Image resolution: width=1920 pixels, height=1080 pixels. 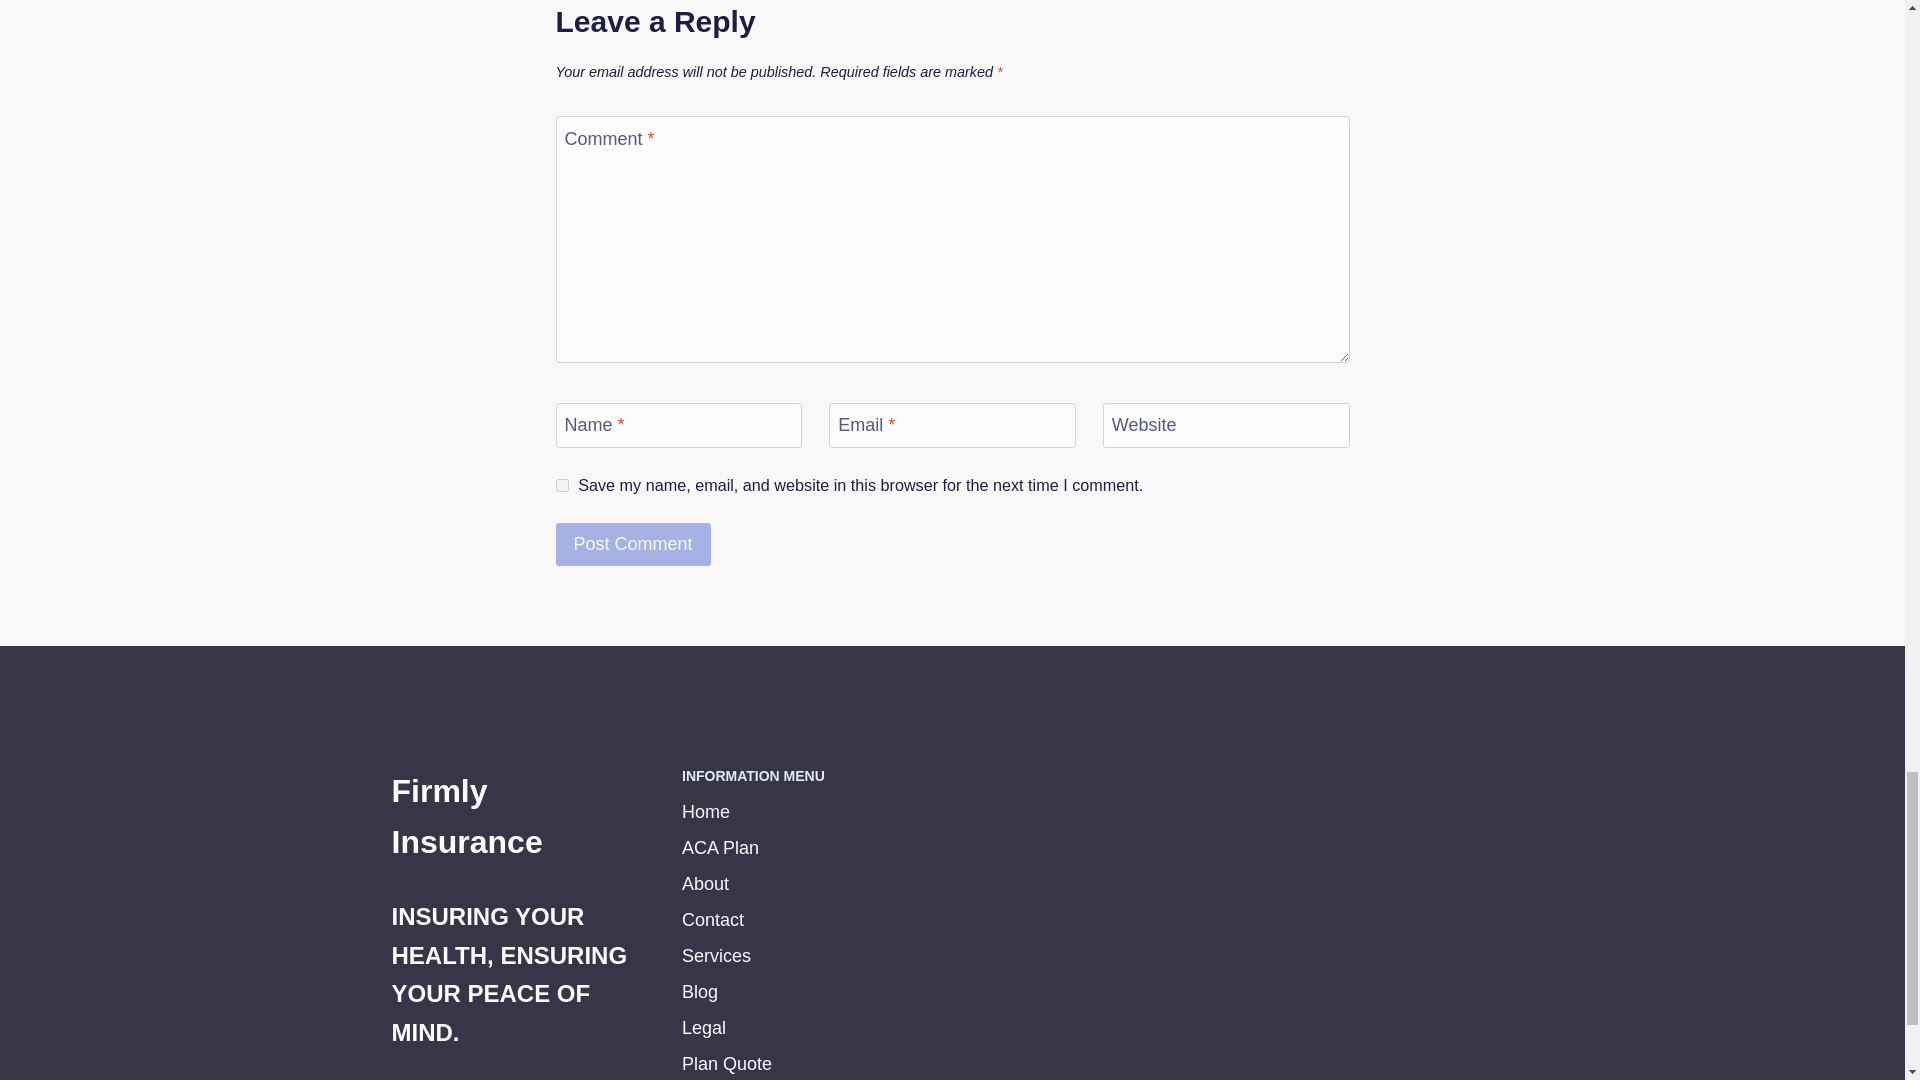 I want to click on yes, so click(x=562, y=486).